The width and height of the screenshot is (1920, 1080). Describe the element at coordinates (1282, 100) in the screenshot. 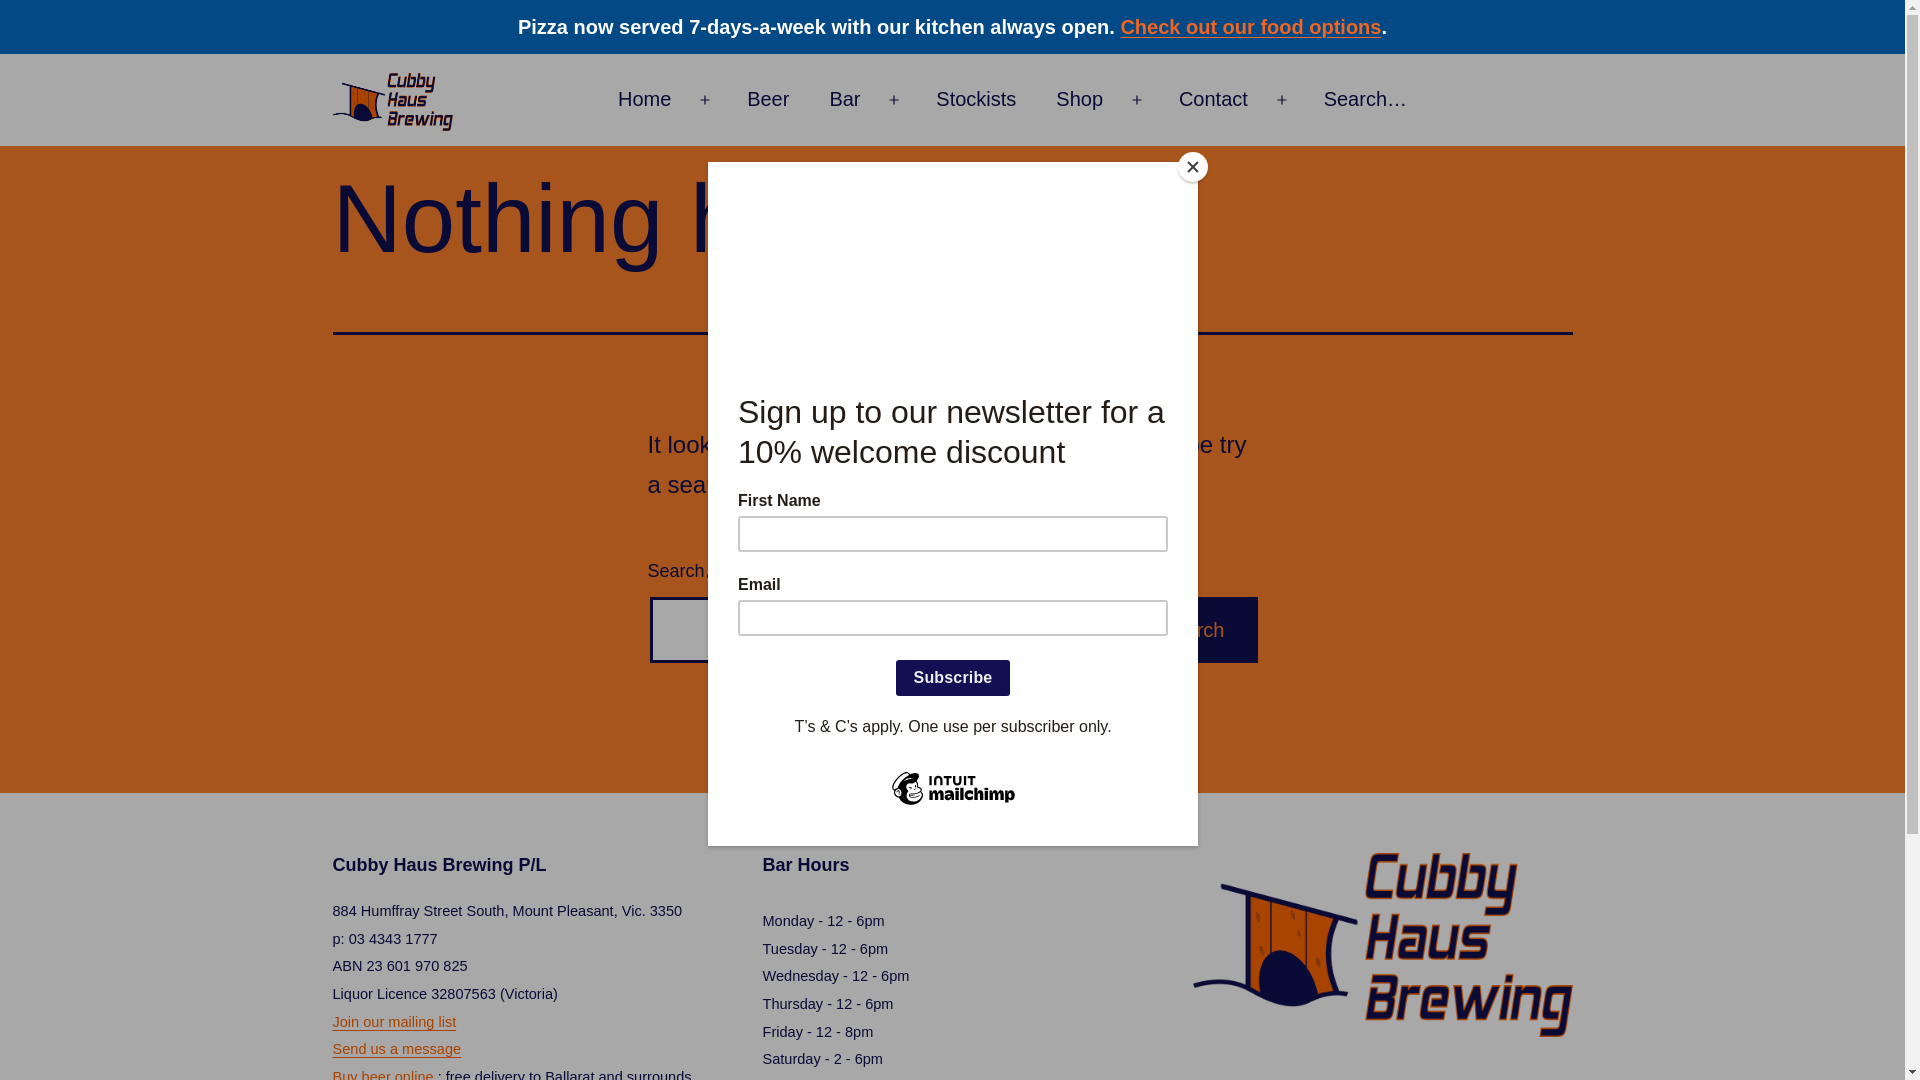

I see `Open menu` at that location.